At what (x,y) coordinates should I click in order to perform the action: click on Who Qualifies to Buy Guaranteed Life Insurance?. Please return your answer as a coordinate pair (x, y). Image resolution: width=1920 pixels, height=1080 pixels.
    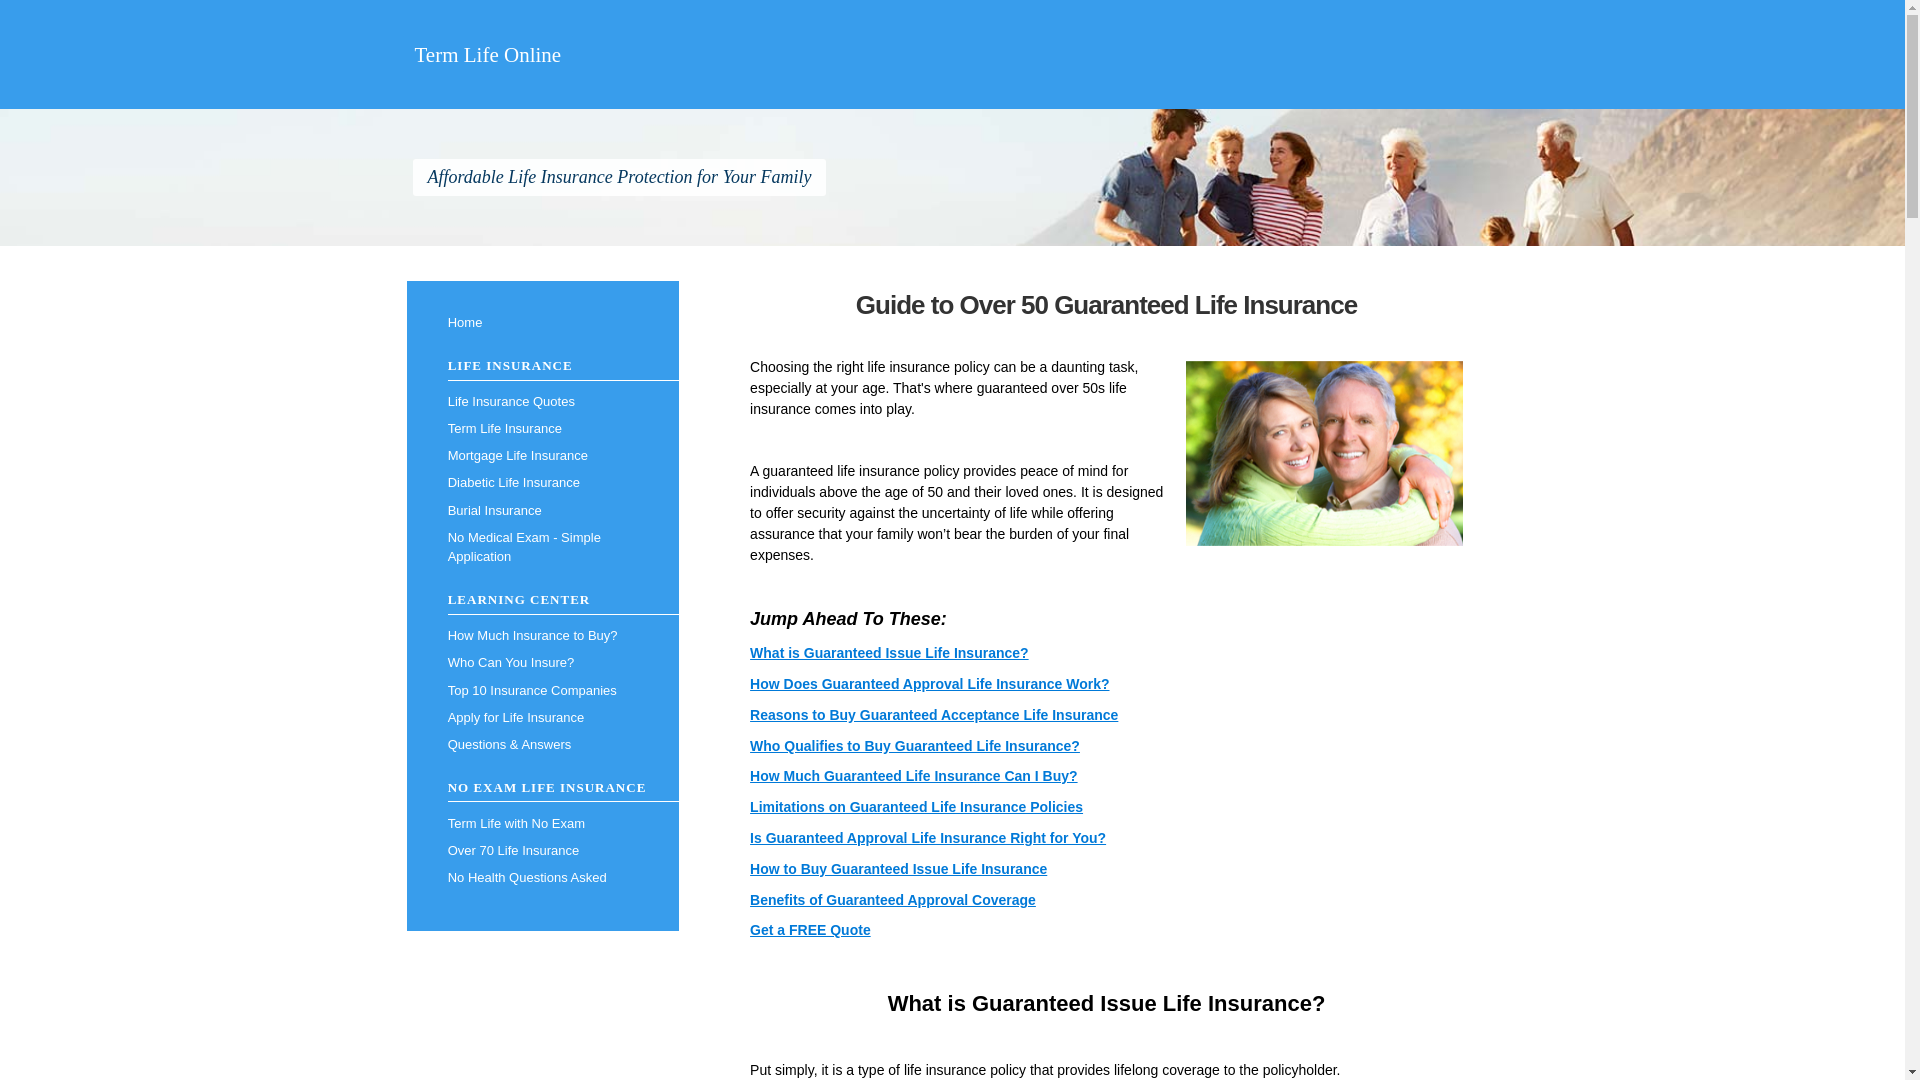
    Looking at the image, I should click on (914, 745).